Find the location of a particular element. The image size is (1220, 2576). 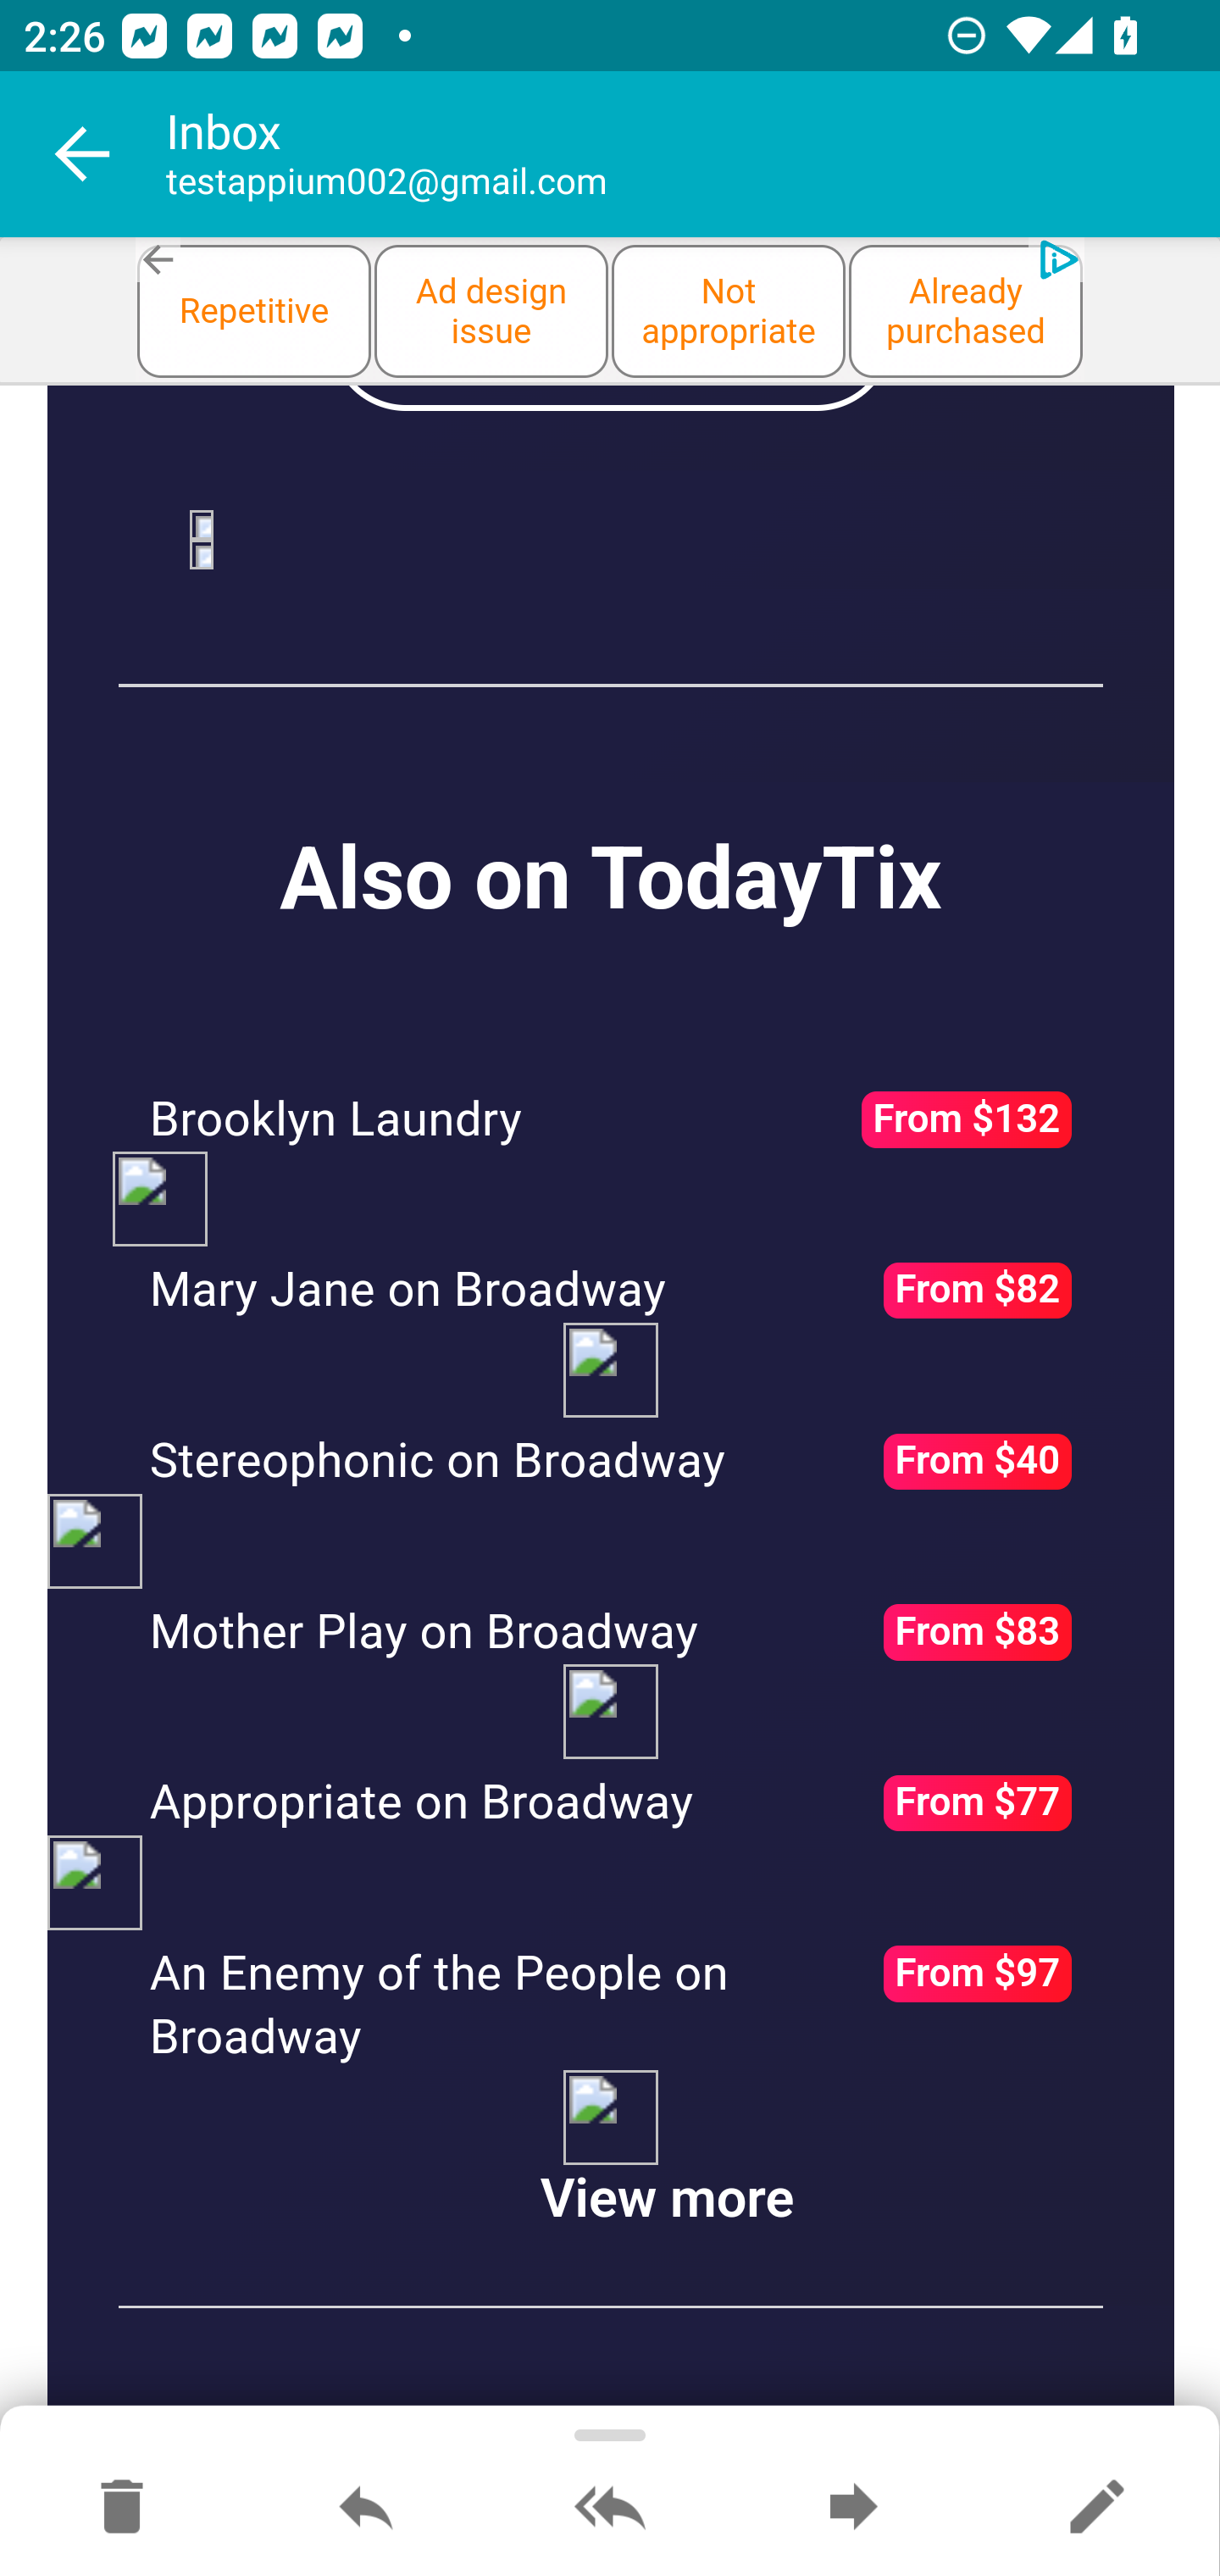

Move to Deleted is located at coordinates (122, 2508).